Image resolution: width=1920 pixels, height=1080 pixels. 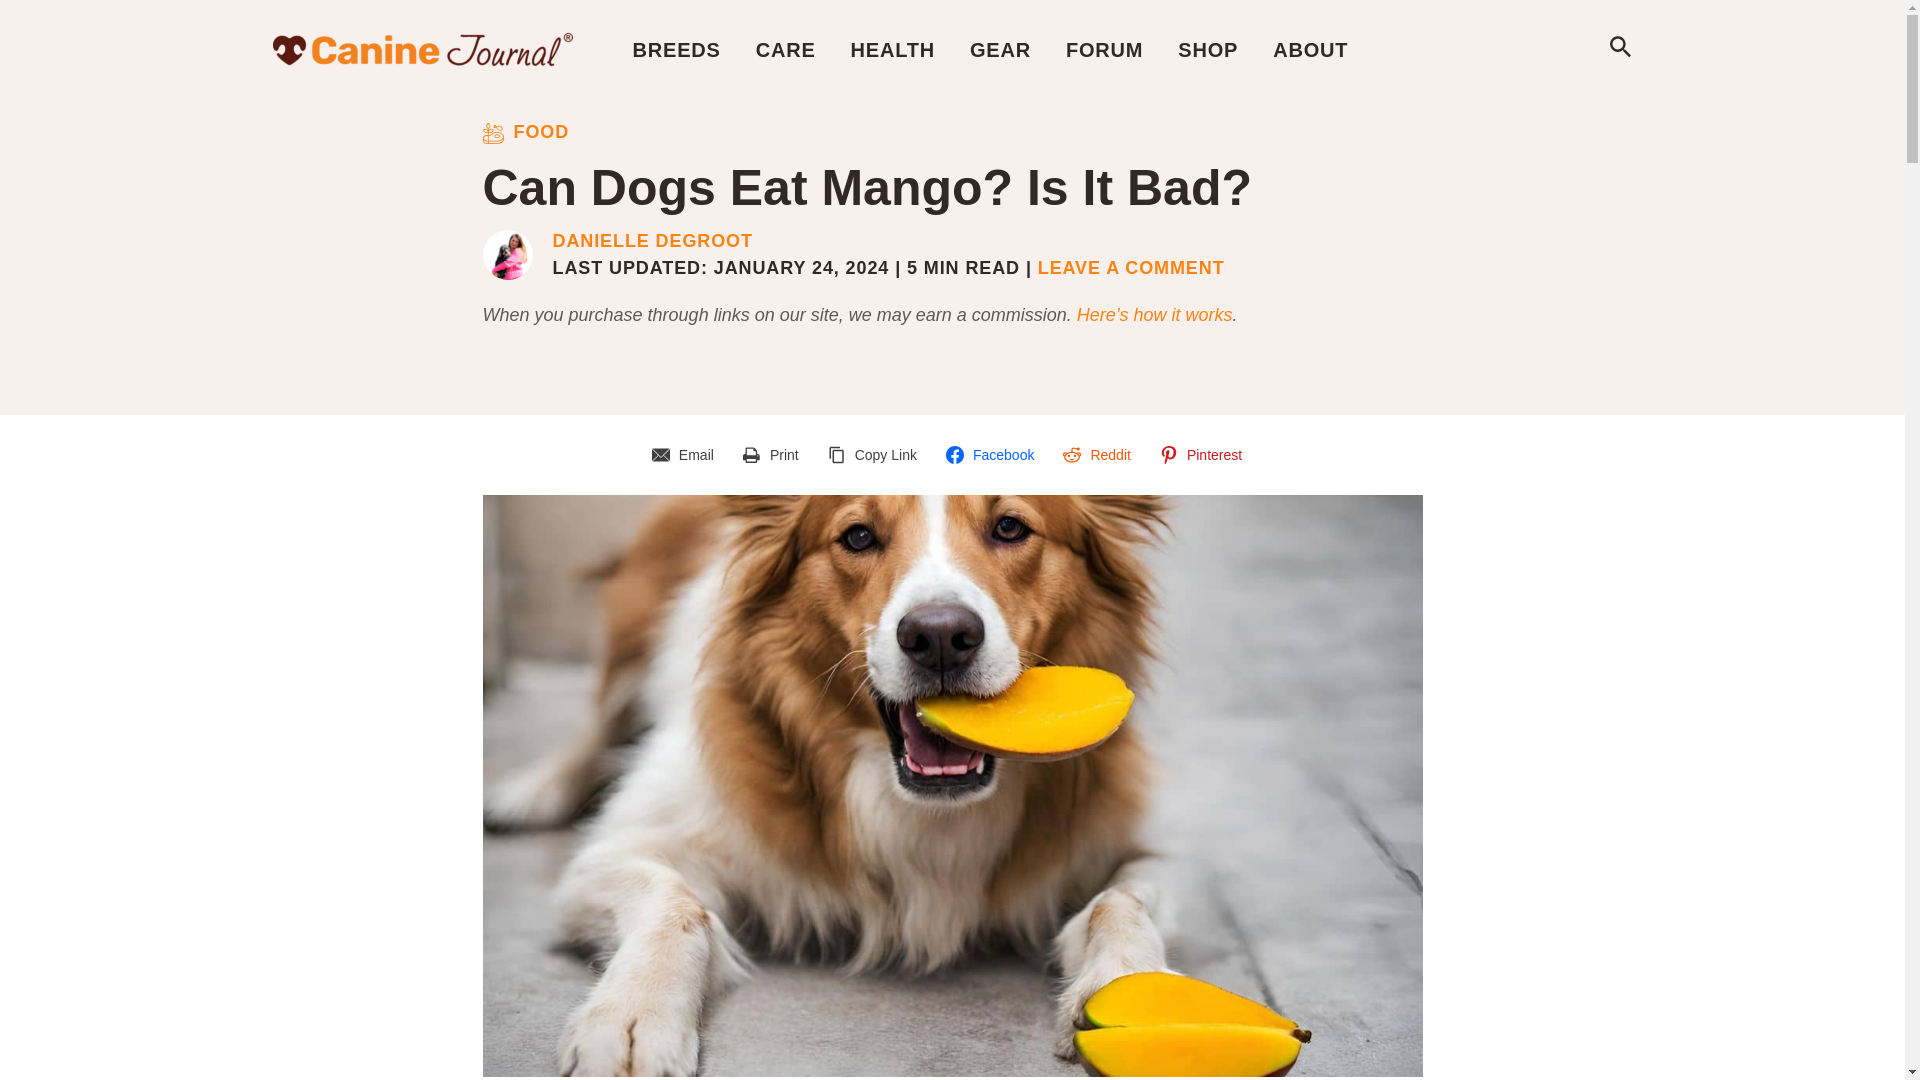 I want to click on BREEDS, so click(x=676, y=49).